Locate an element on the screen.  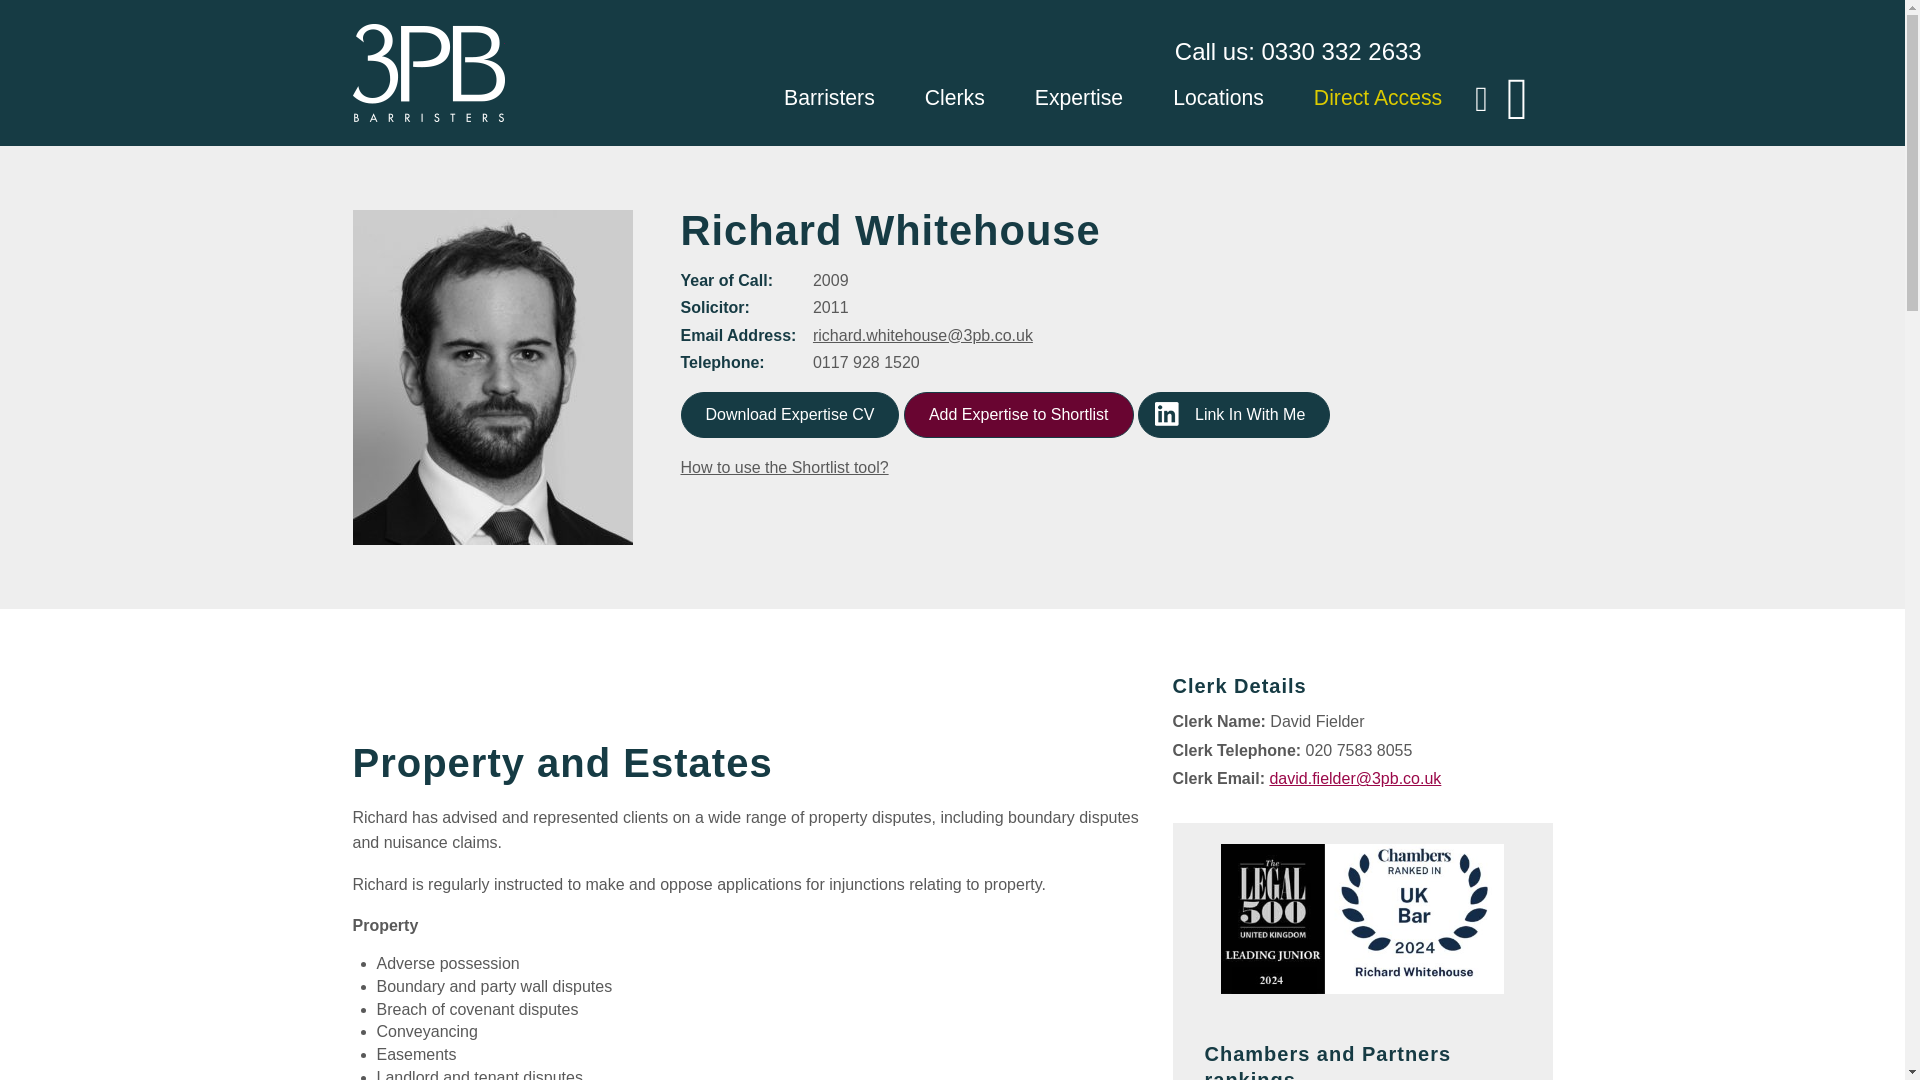
Expertise is located at coordinates (1078, 100).